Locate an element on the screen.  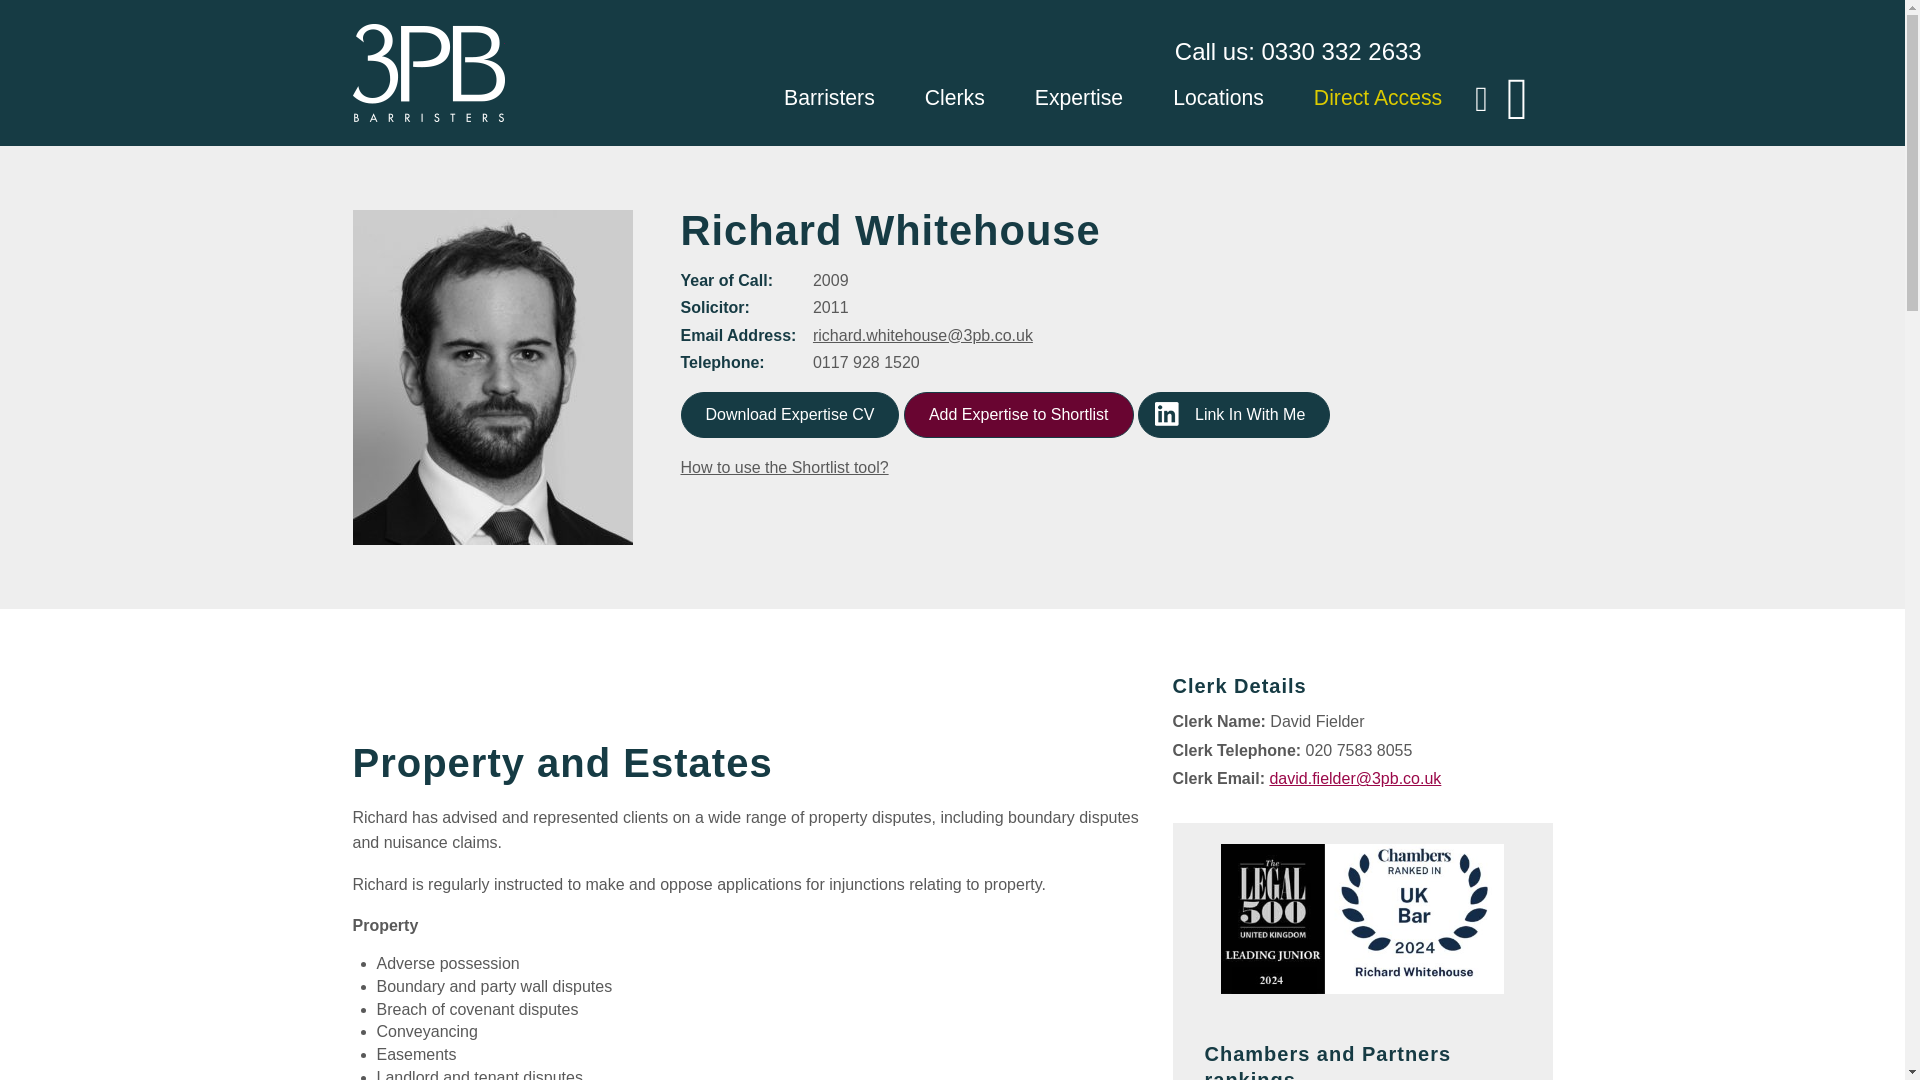
Expertise is located at coordinates (1078, 100).